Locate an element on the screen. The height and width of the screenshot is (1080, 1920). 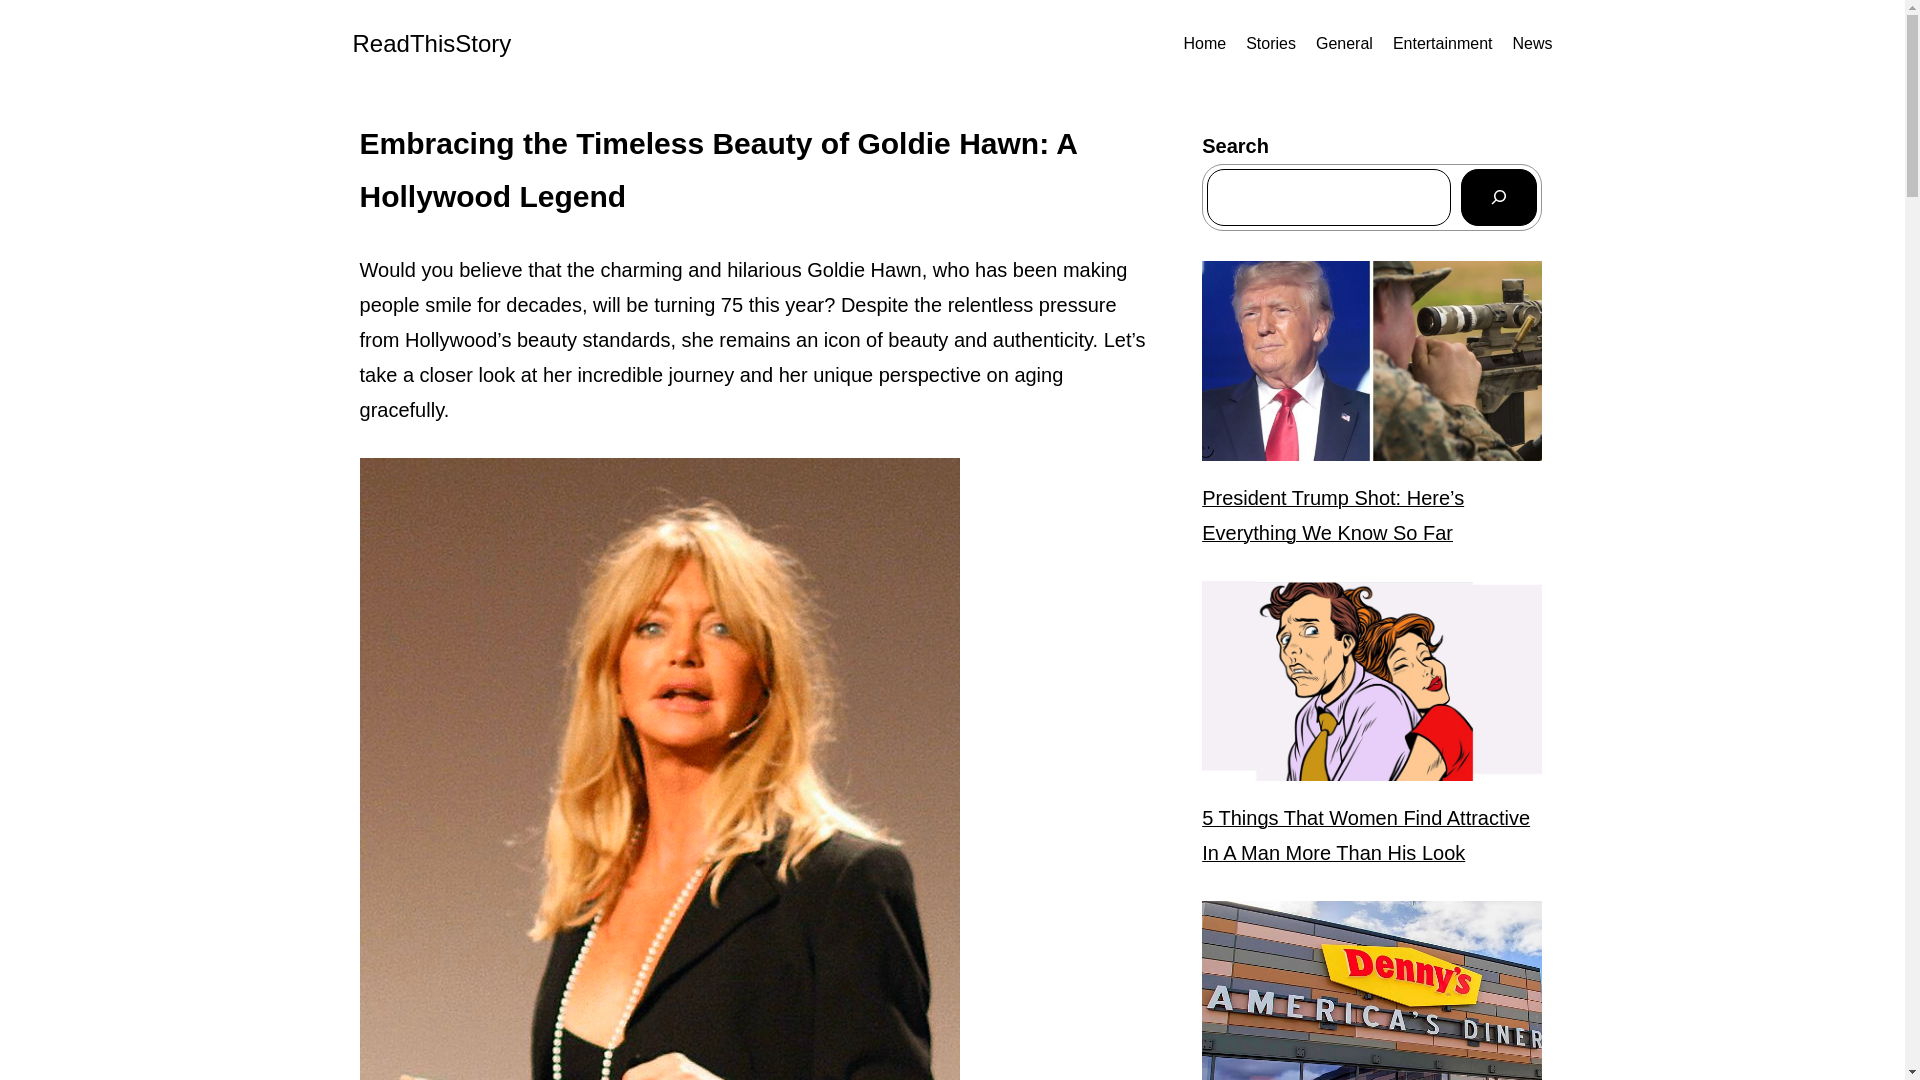
Home is located at coordinates (1204, 44).